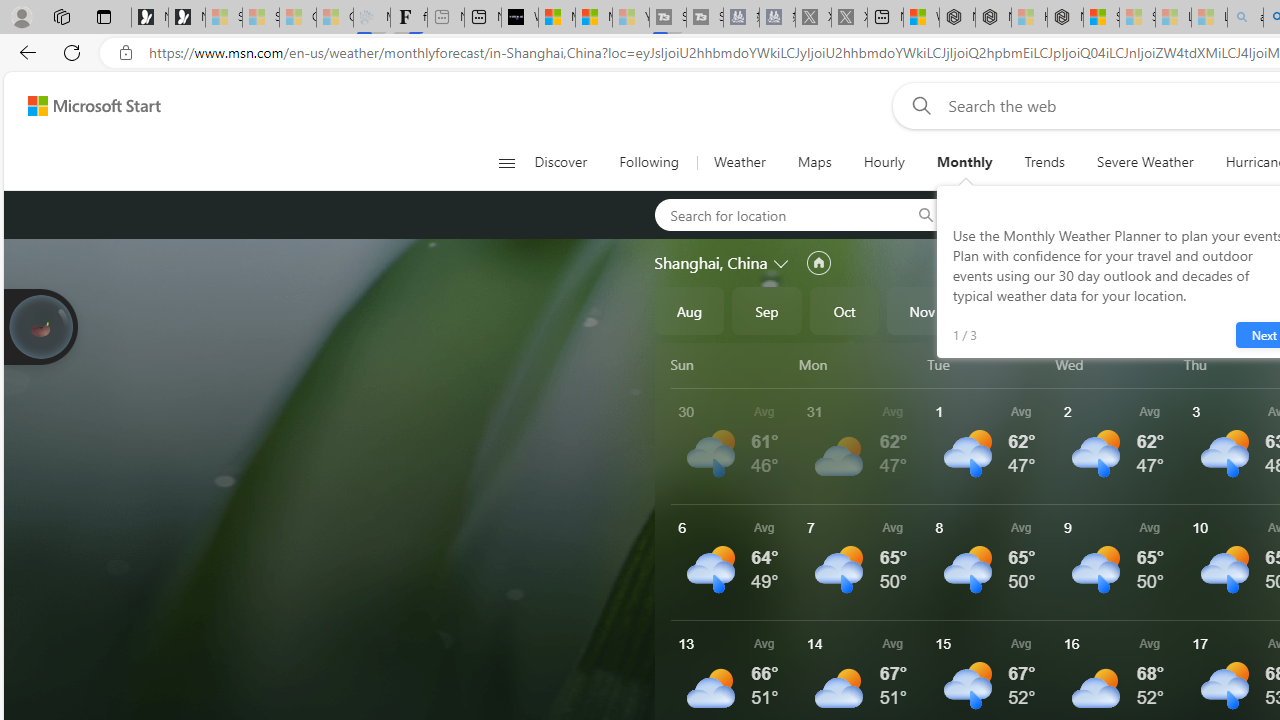 This screenshot has height=720, width=1280. Describe the element at coordinates (186, 18) in the screenshot. I see `Newsletter Sign Up` at that location.